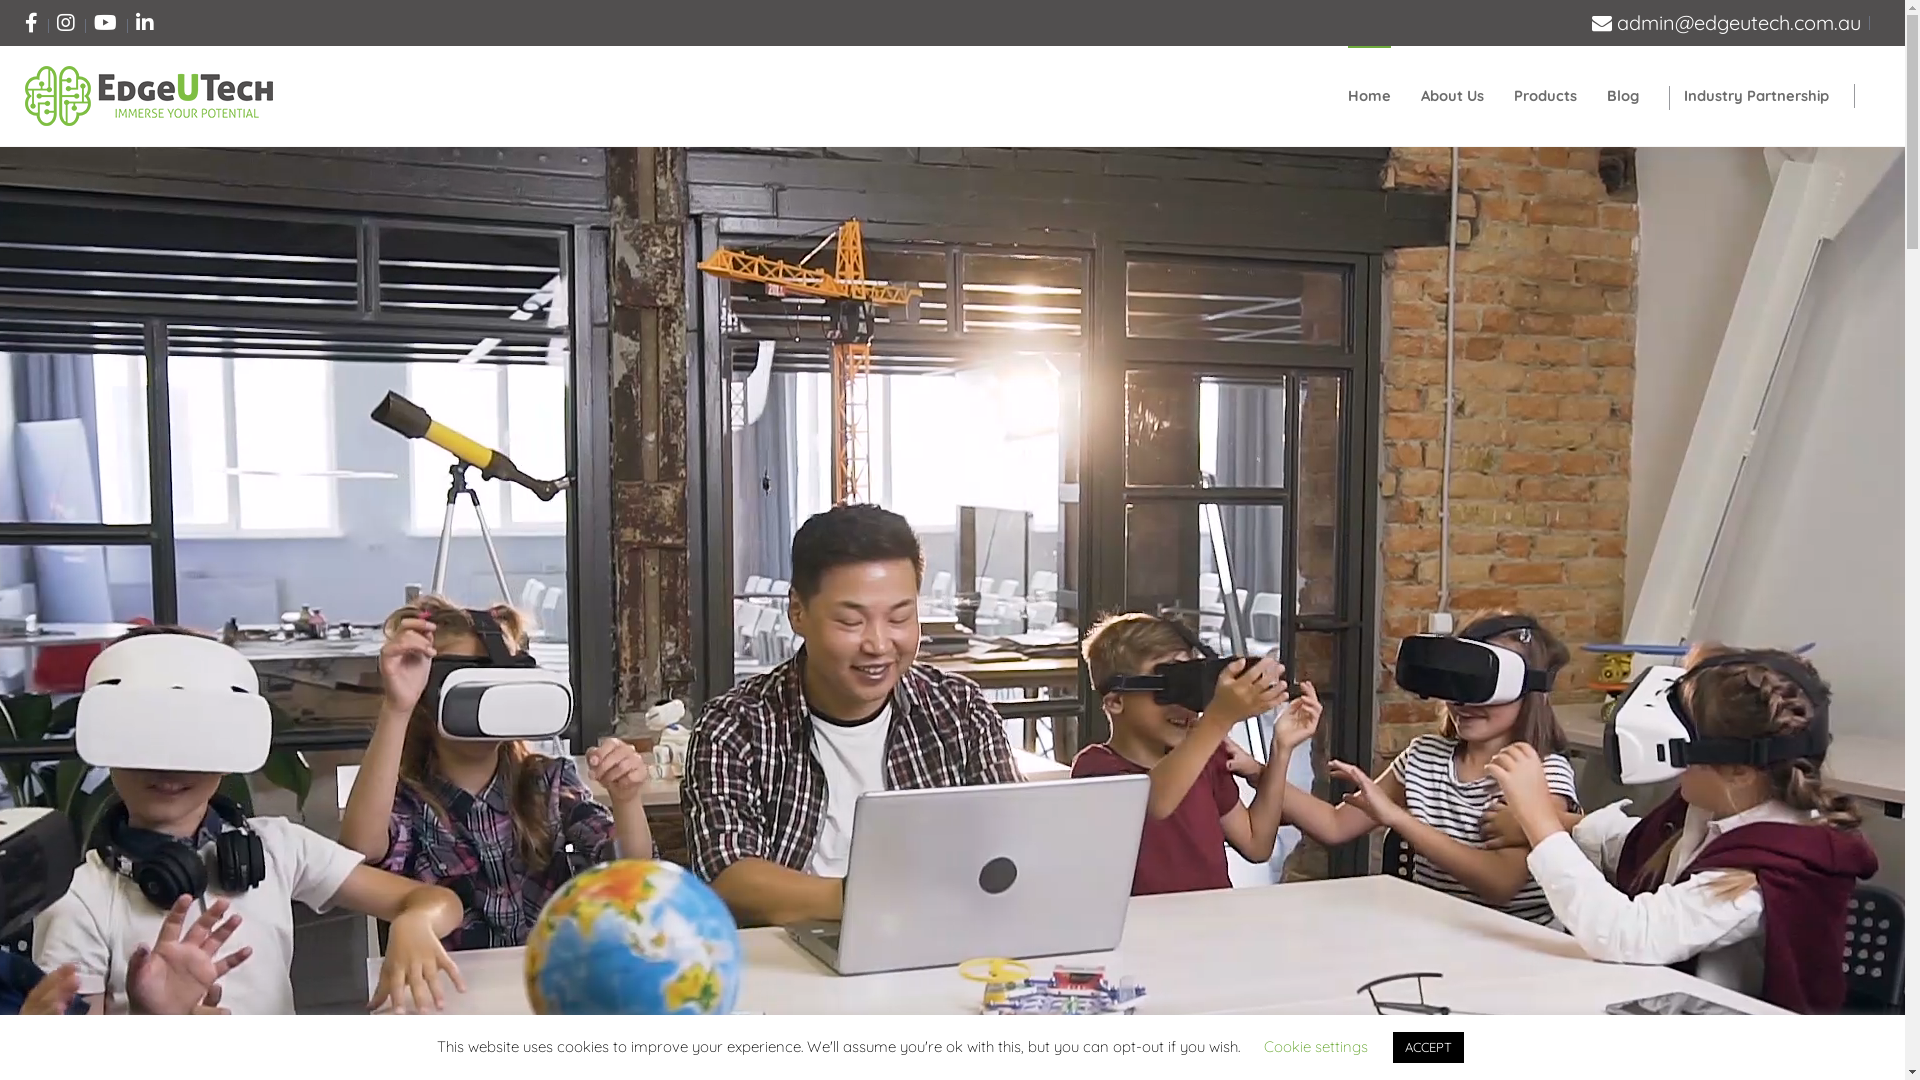 This screenshot has height=1080, width=1920. I want to click on Skip to content, so click(0, 0).